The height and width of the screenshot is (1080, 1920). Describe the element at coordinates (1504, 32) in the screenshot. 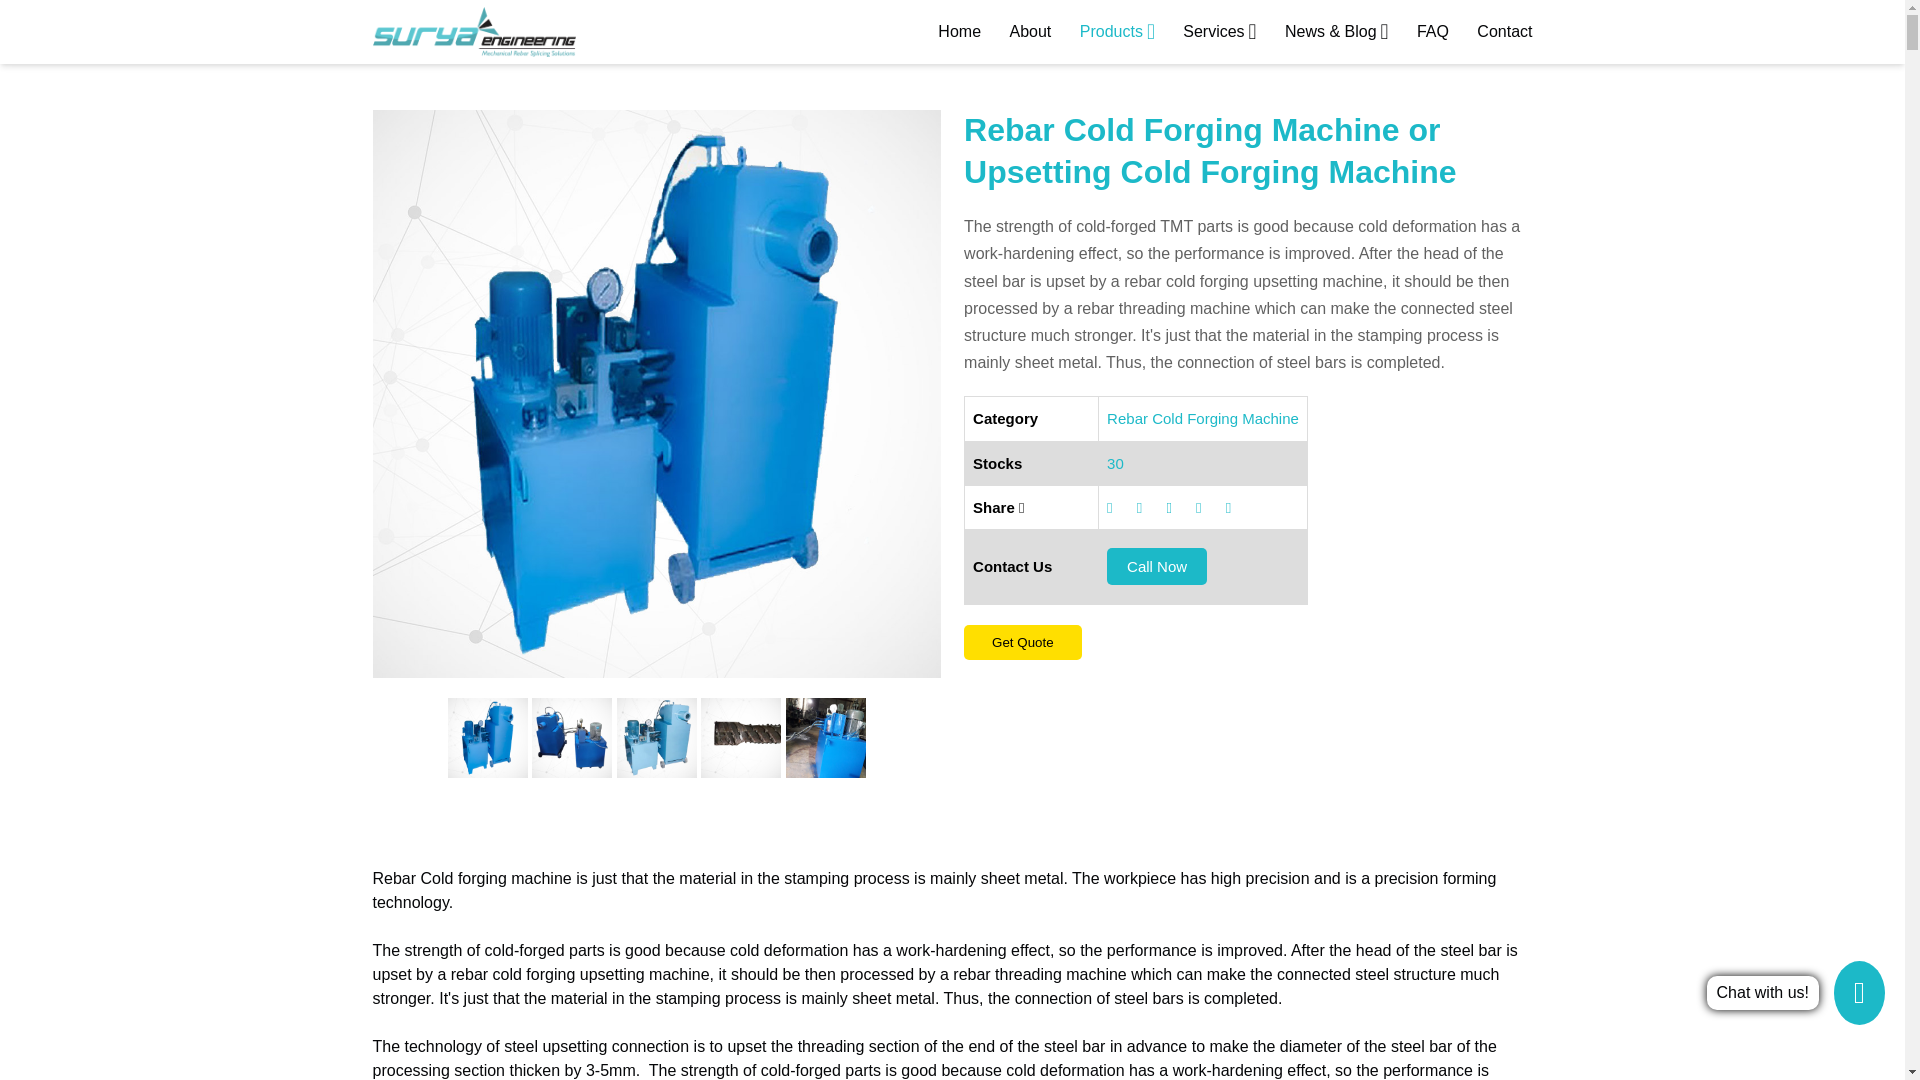

I see `Contact` at that location.